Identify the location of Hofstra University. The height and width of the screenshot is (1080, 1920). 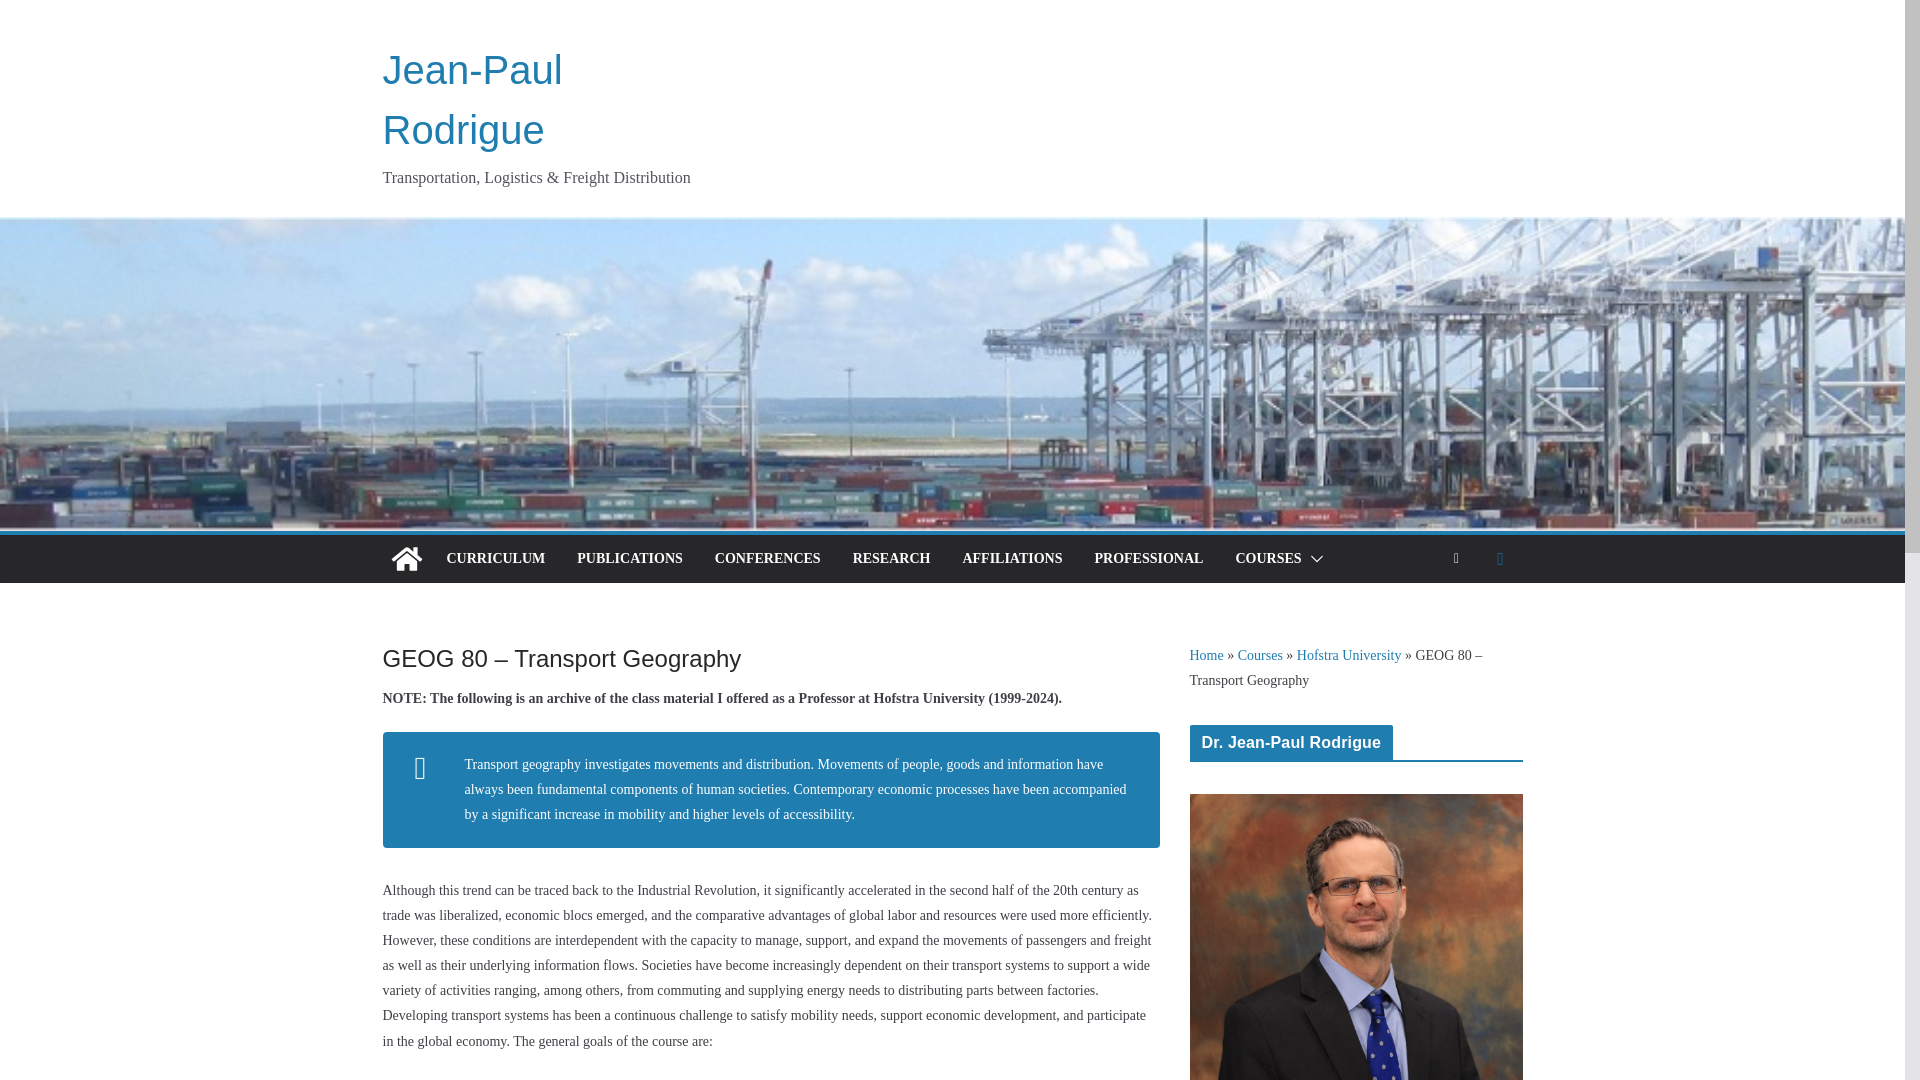
(1349, 656).